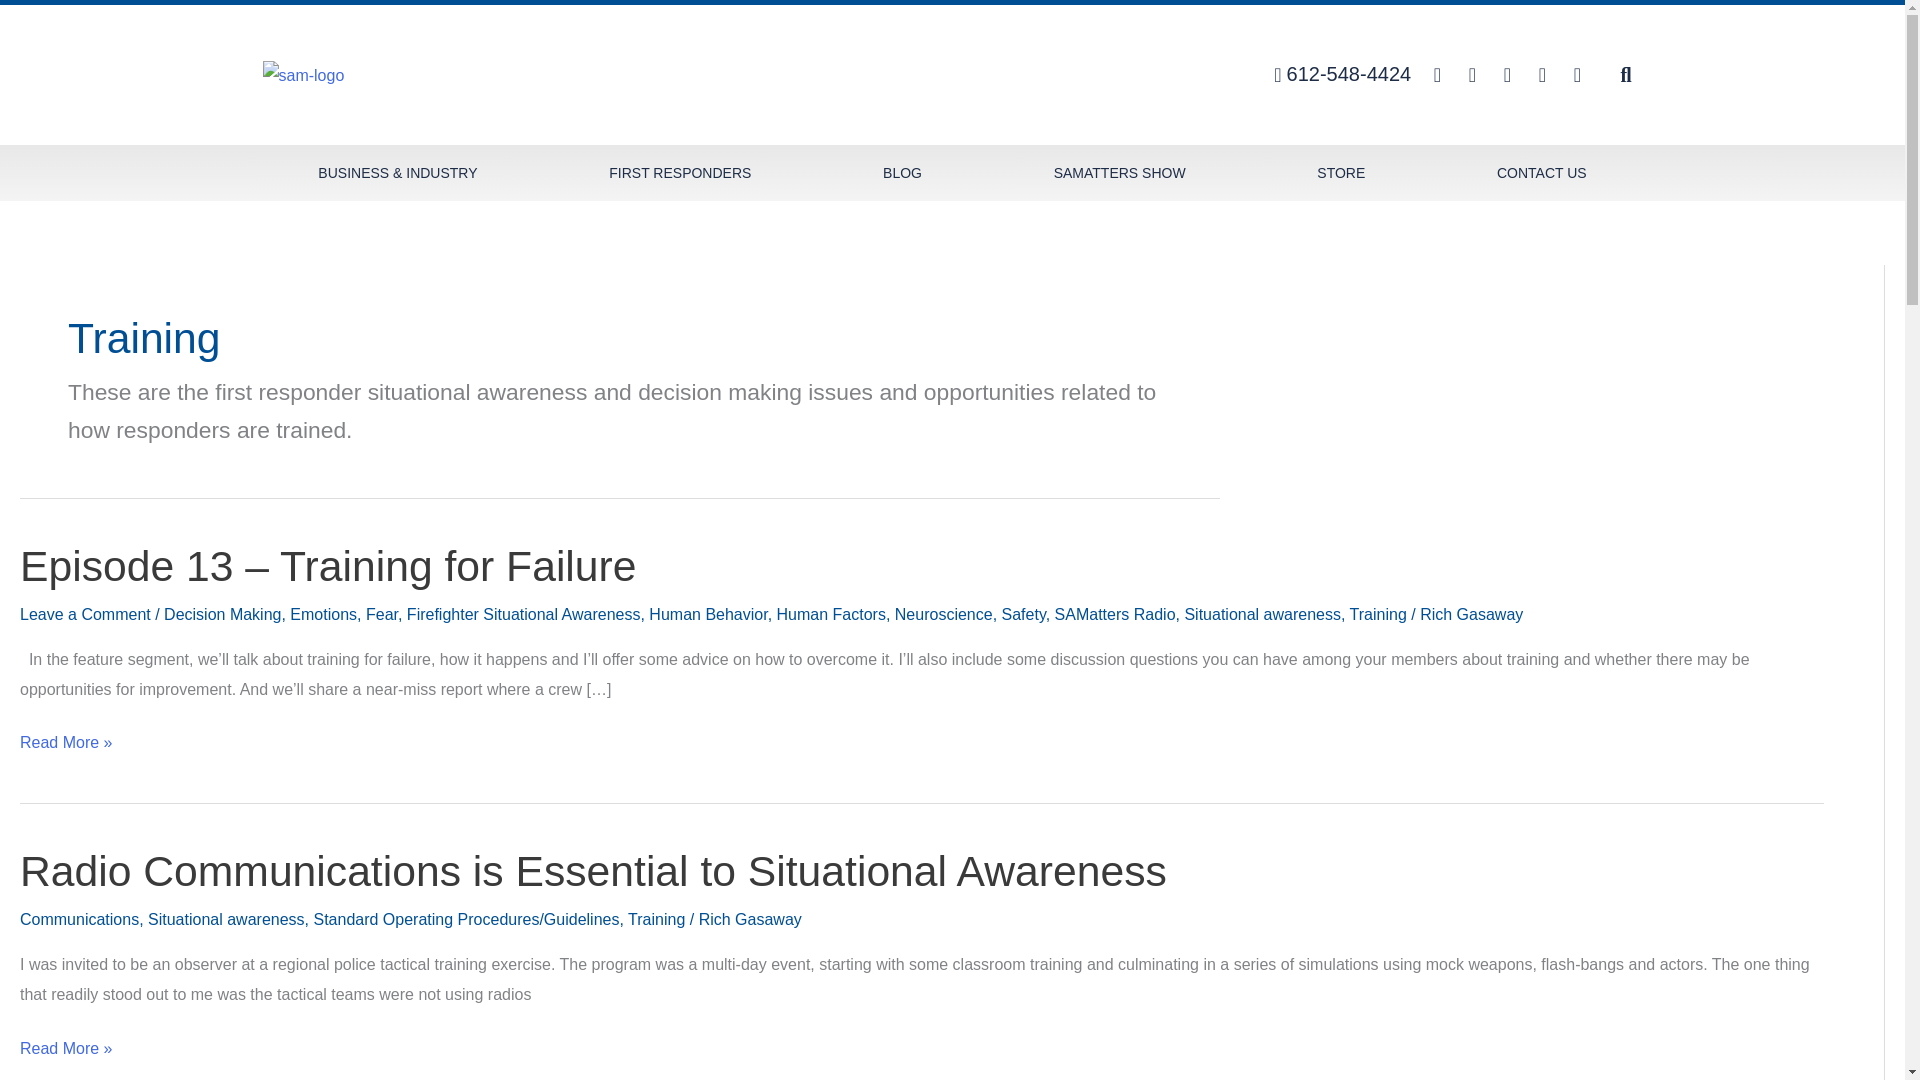 Image resolution: width=1920 pixels, height=1080 pixels. Describe the element at coordinates (680, 172) in the screenshot. I see `FIRST RESPONDERS` at that location.